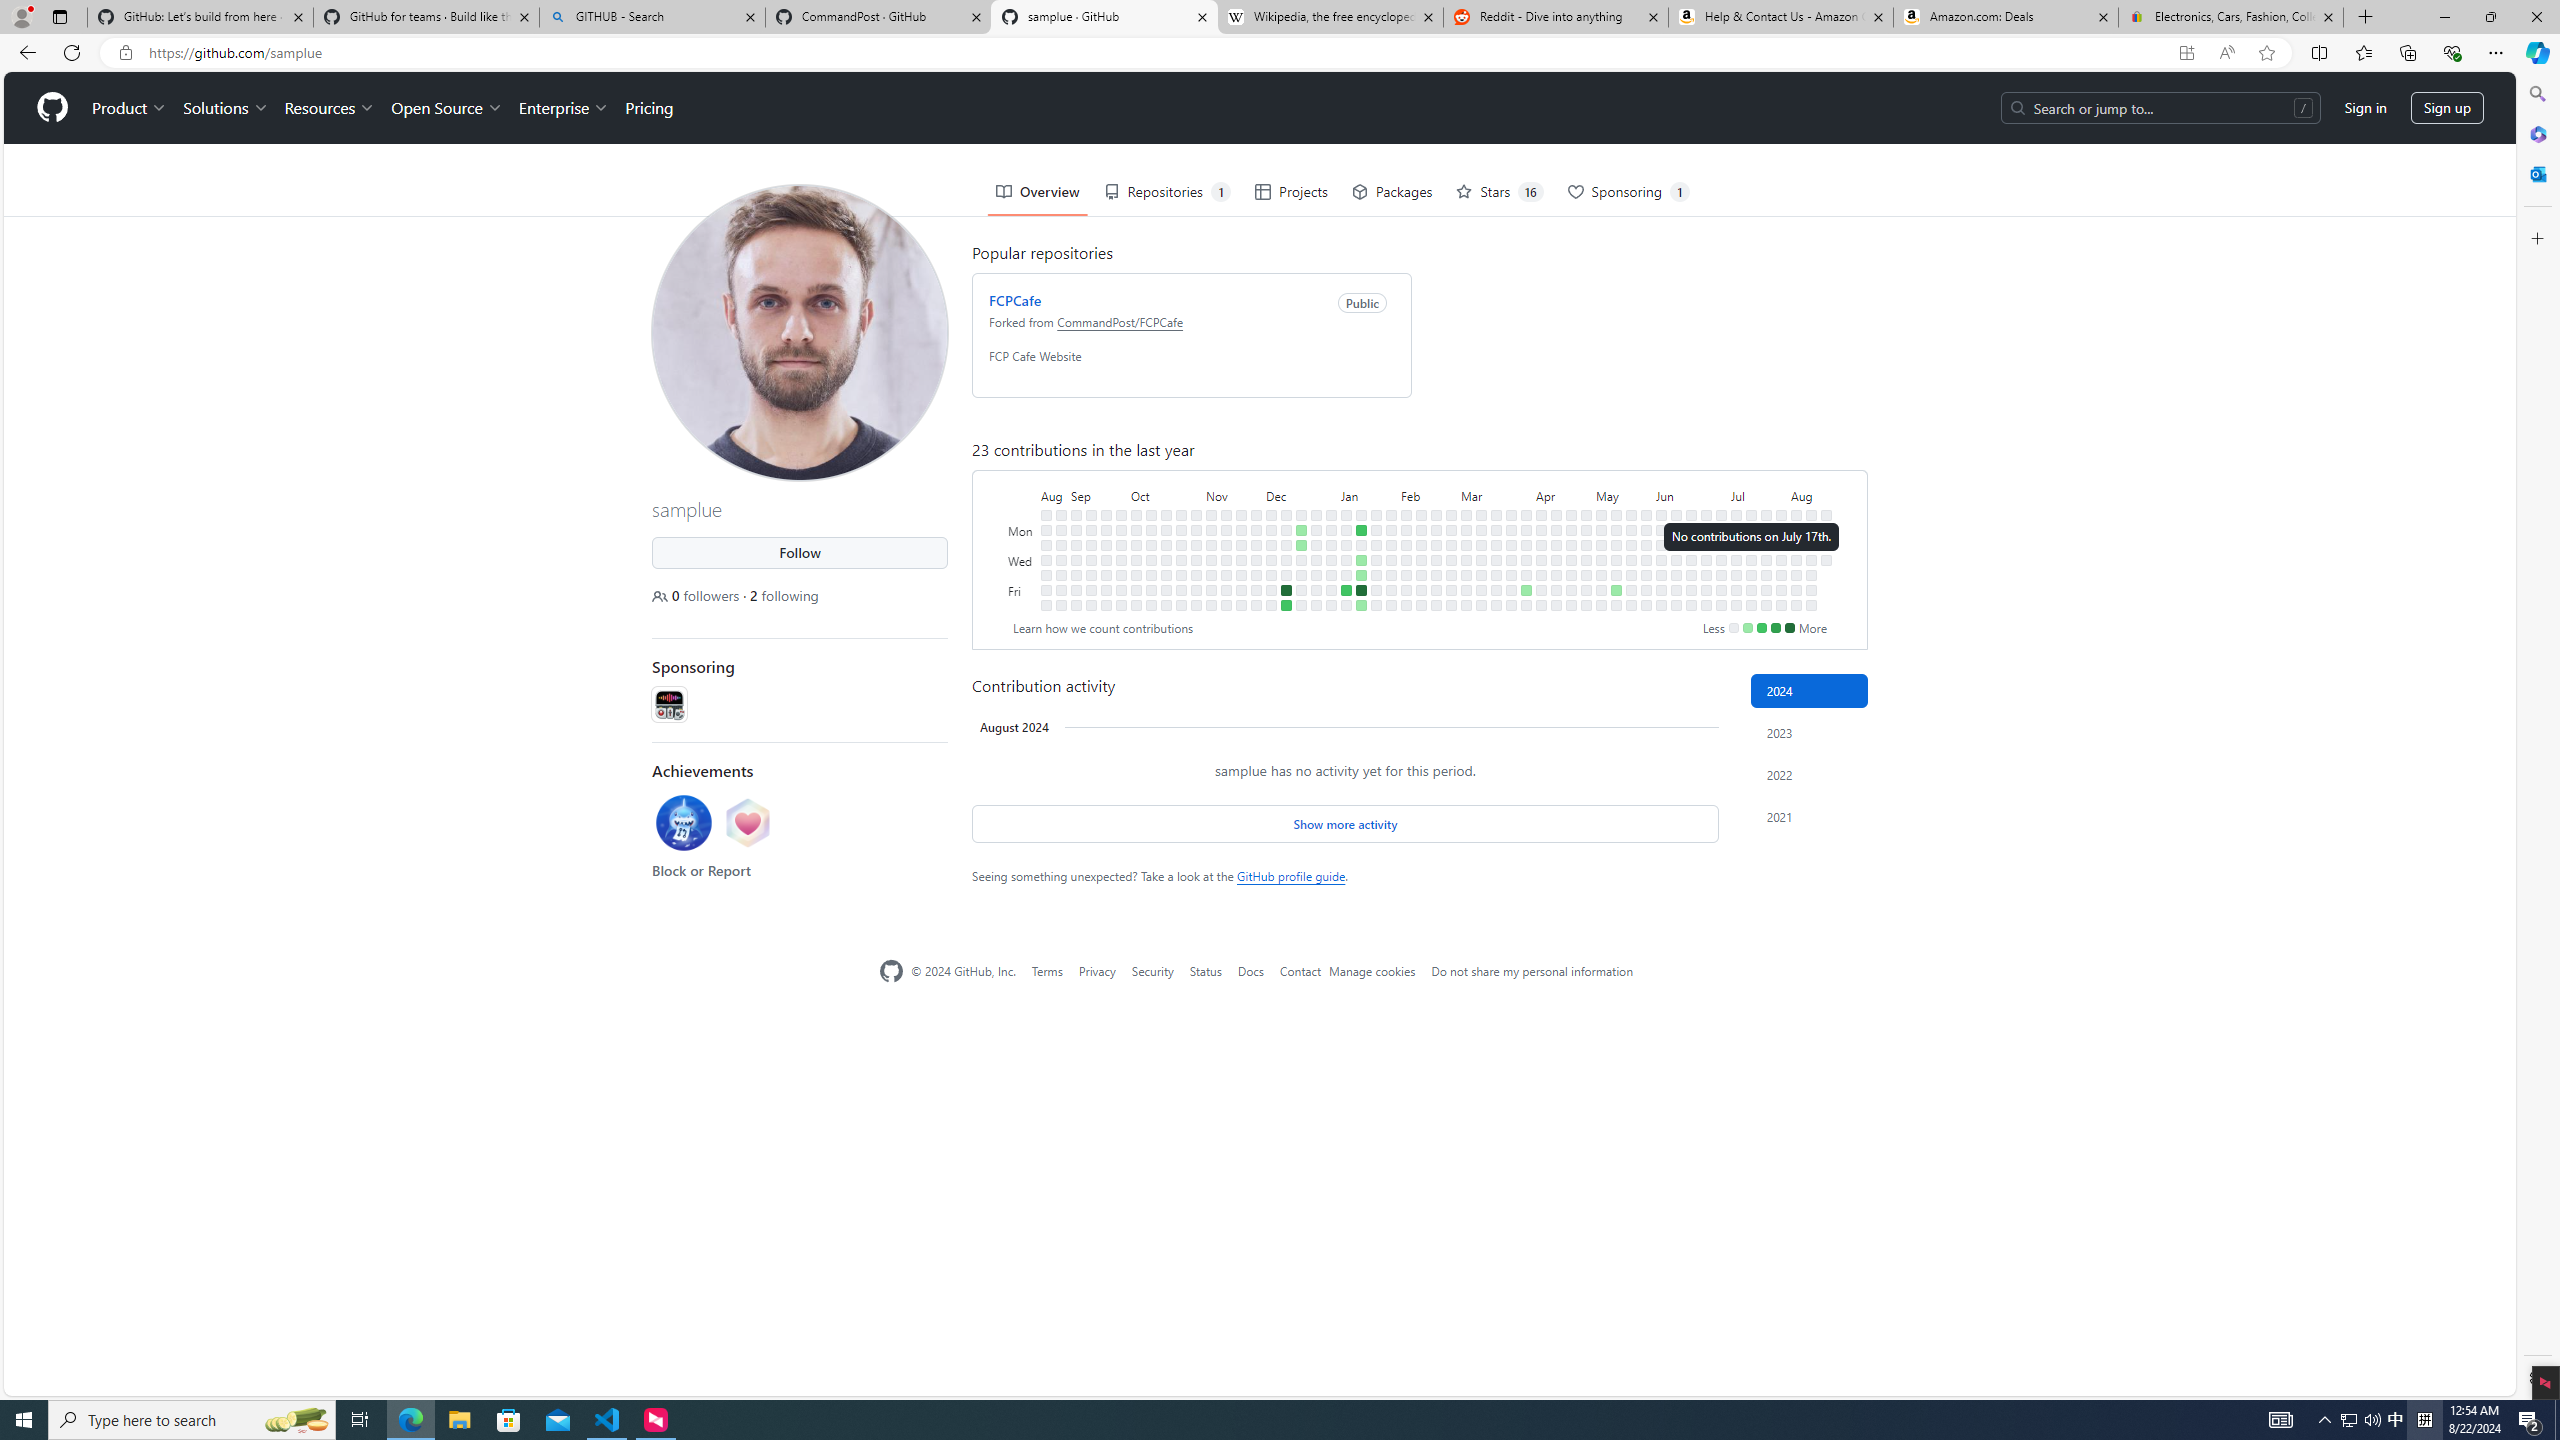 The image size is (2560, 1440). I want to click on No contributions on April 16th., so click(1556, 544).